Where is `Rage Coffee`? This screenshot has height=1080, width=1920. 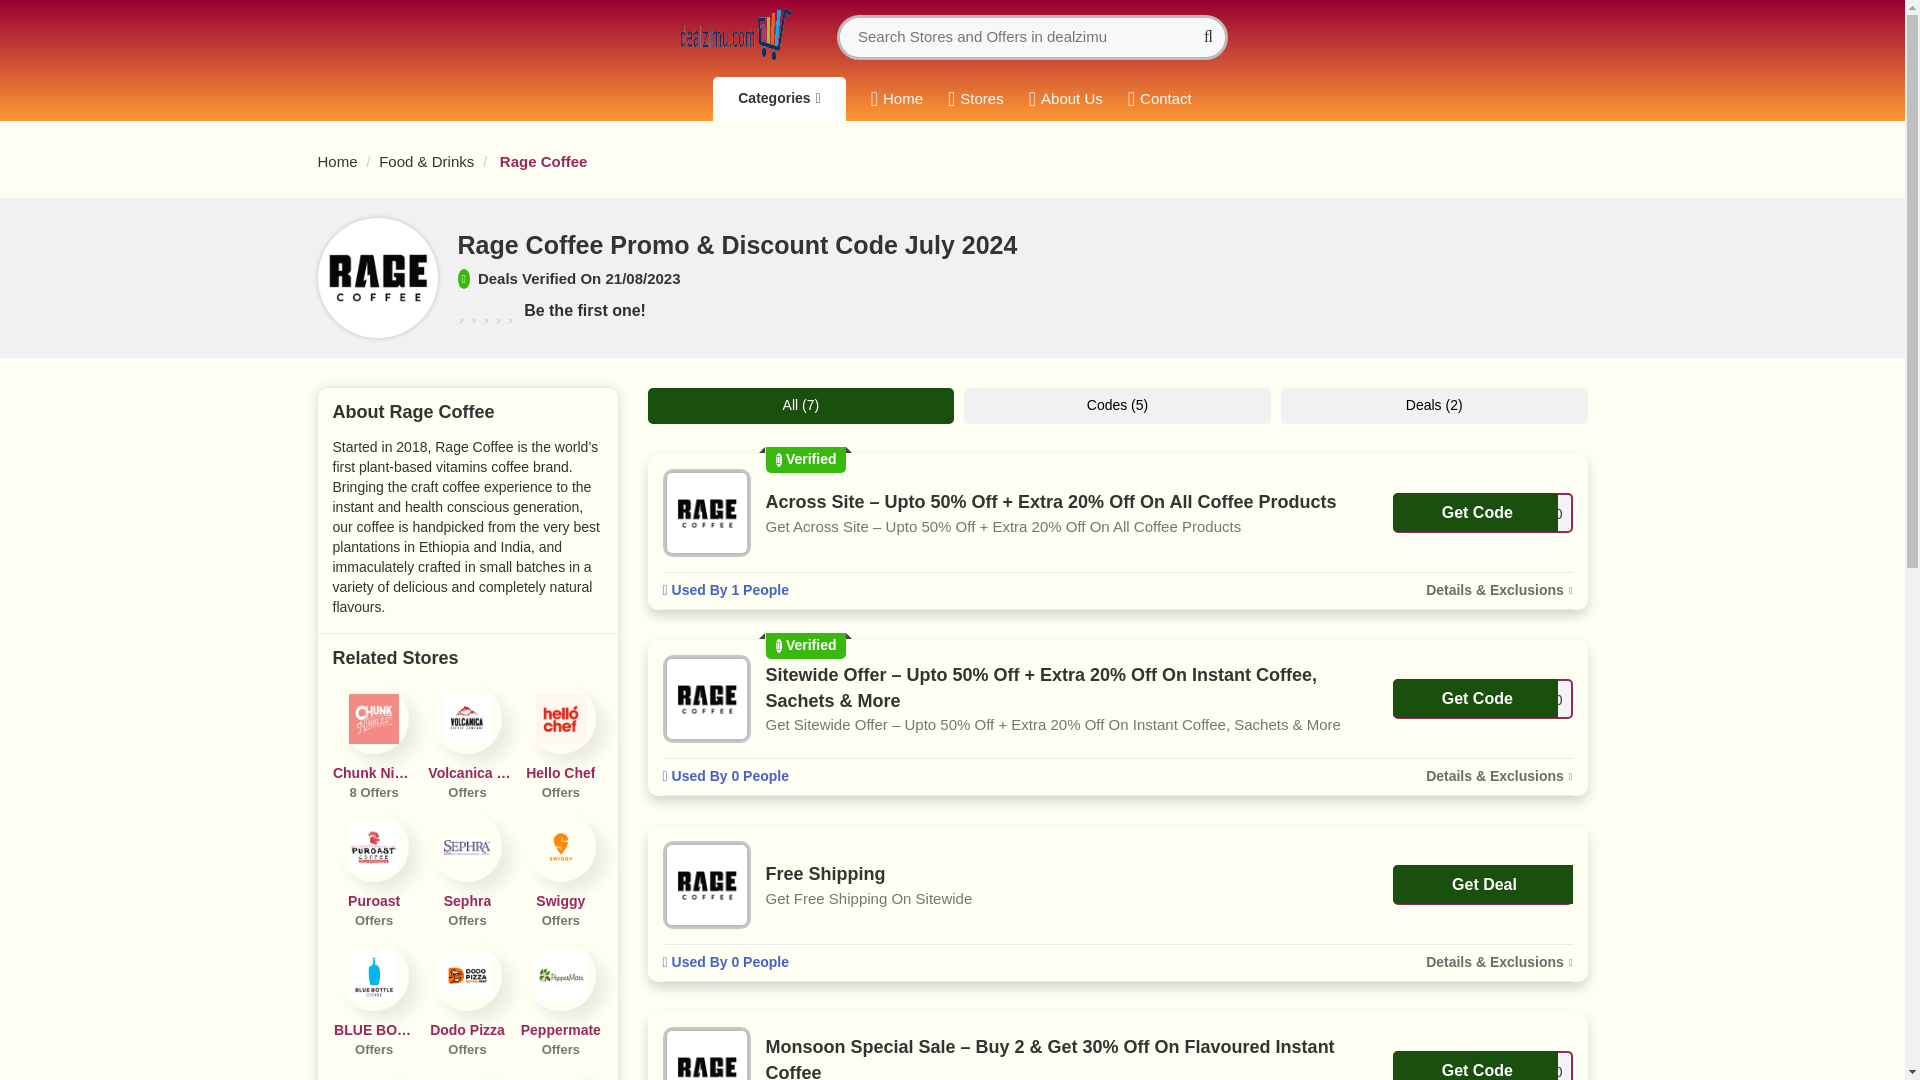 Rage Coffee is located at coordinates (778, 98).